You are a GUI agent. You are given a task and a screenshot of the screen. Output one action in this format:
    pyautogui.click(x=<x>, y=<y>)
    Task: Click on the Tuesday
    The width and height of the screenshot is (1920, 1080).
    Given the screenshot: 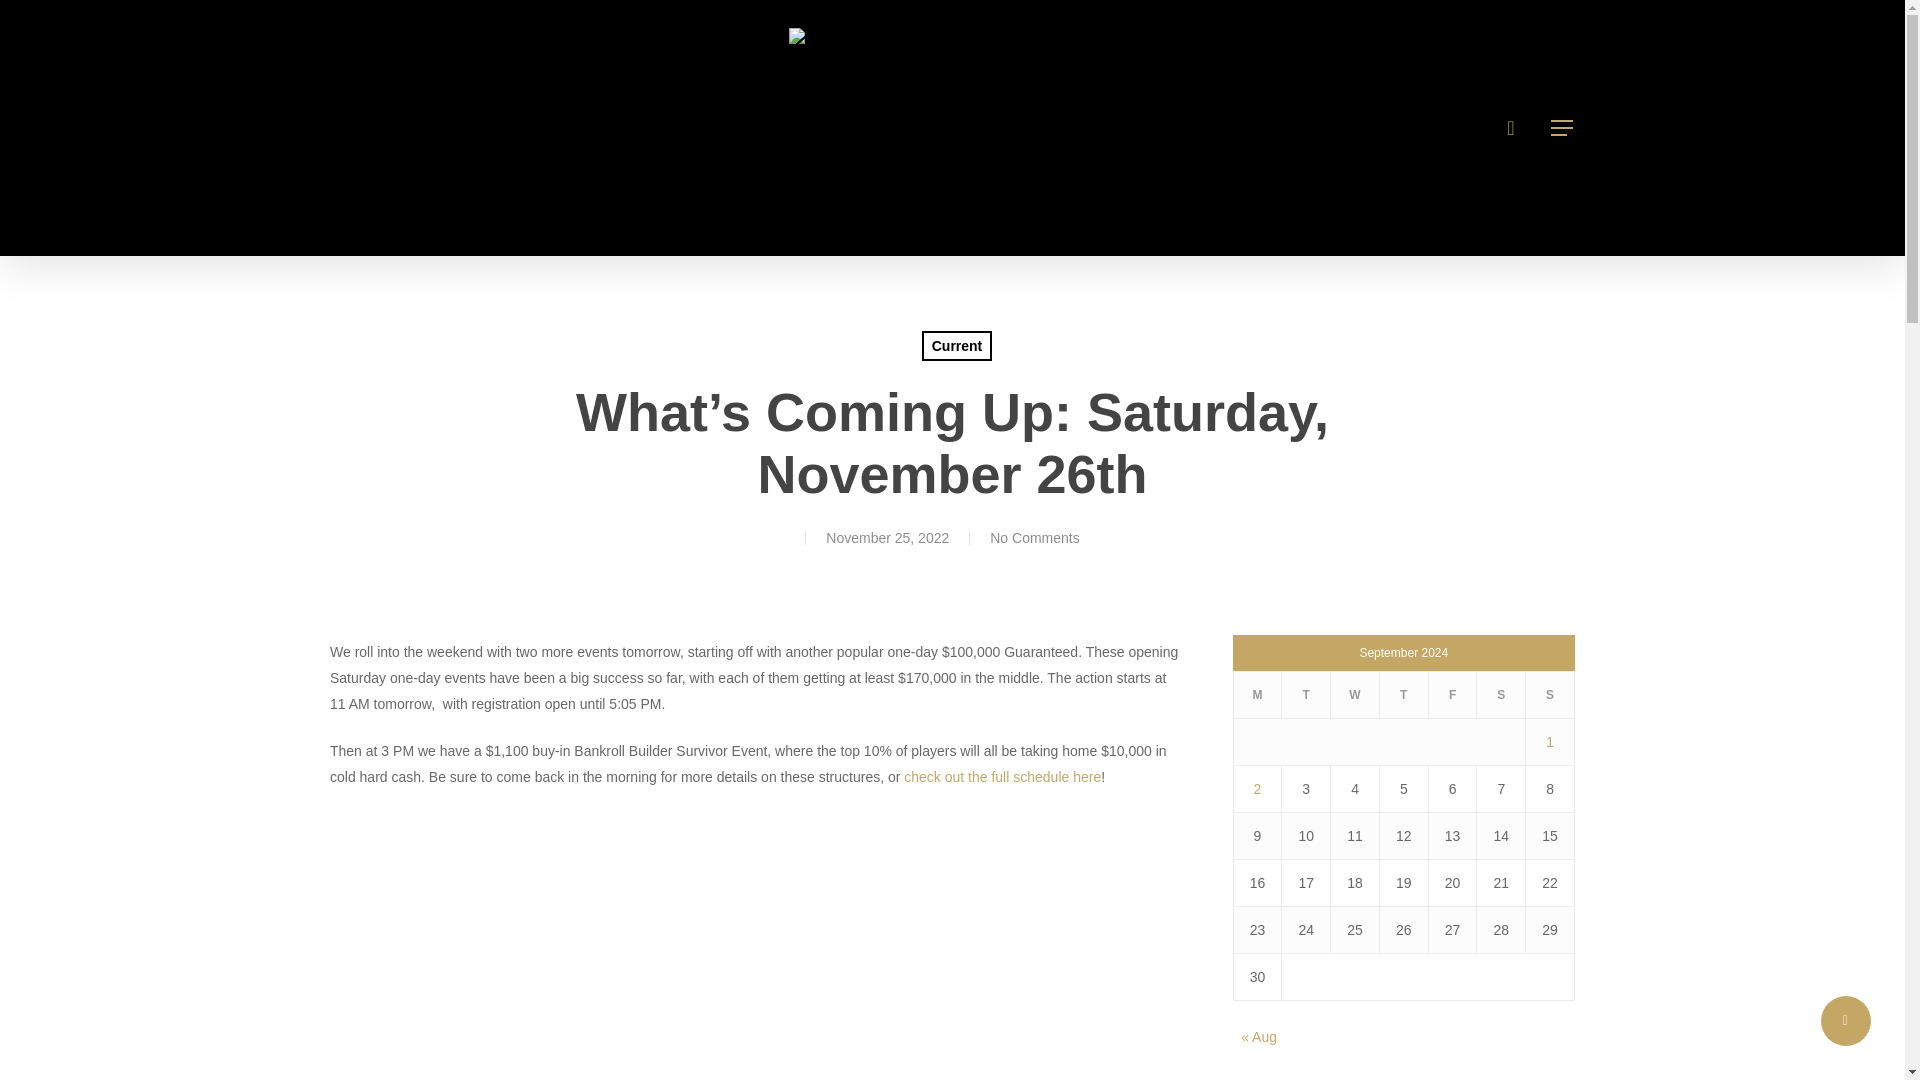 What is the action you would take?
    pyautogui.click(x=1306, y=695)
    